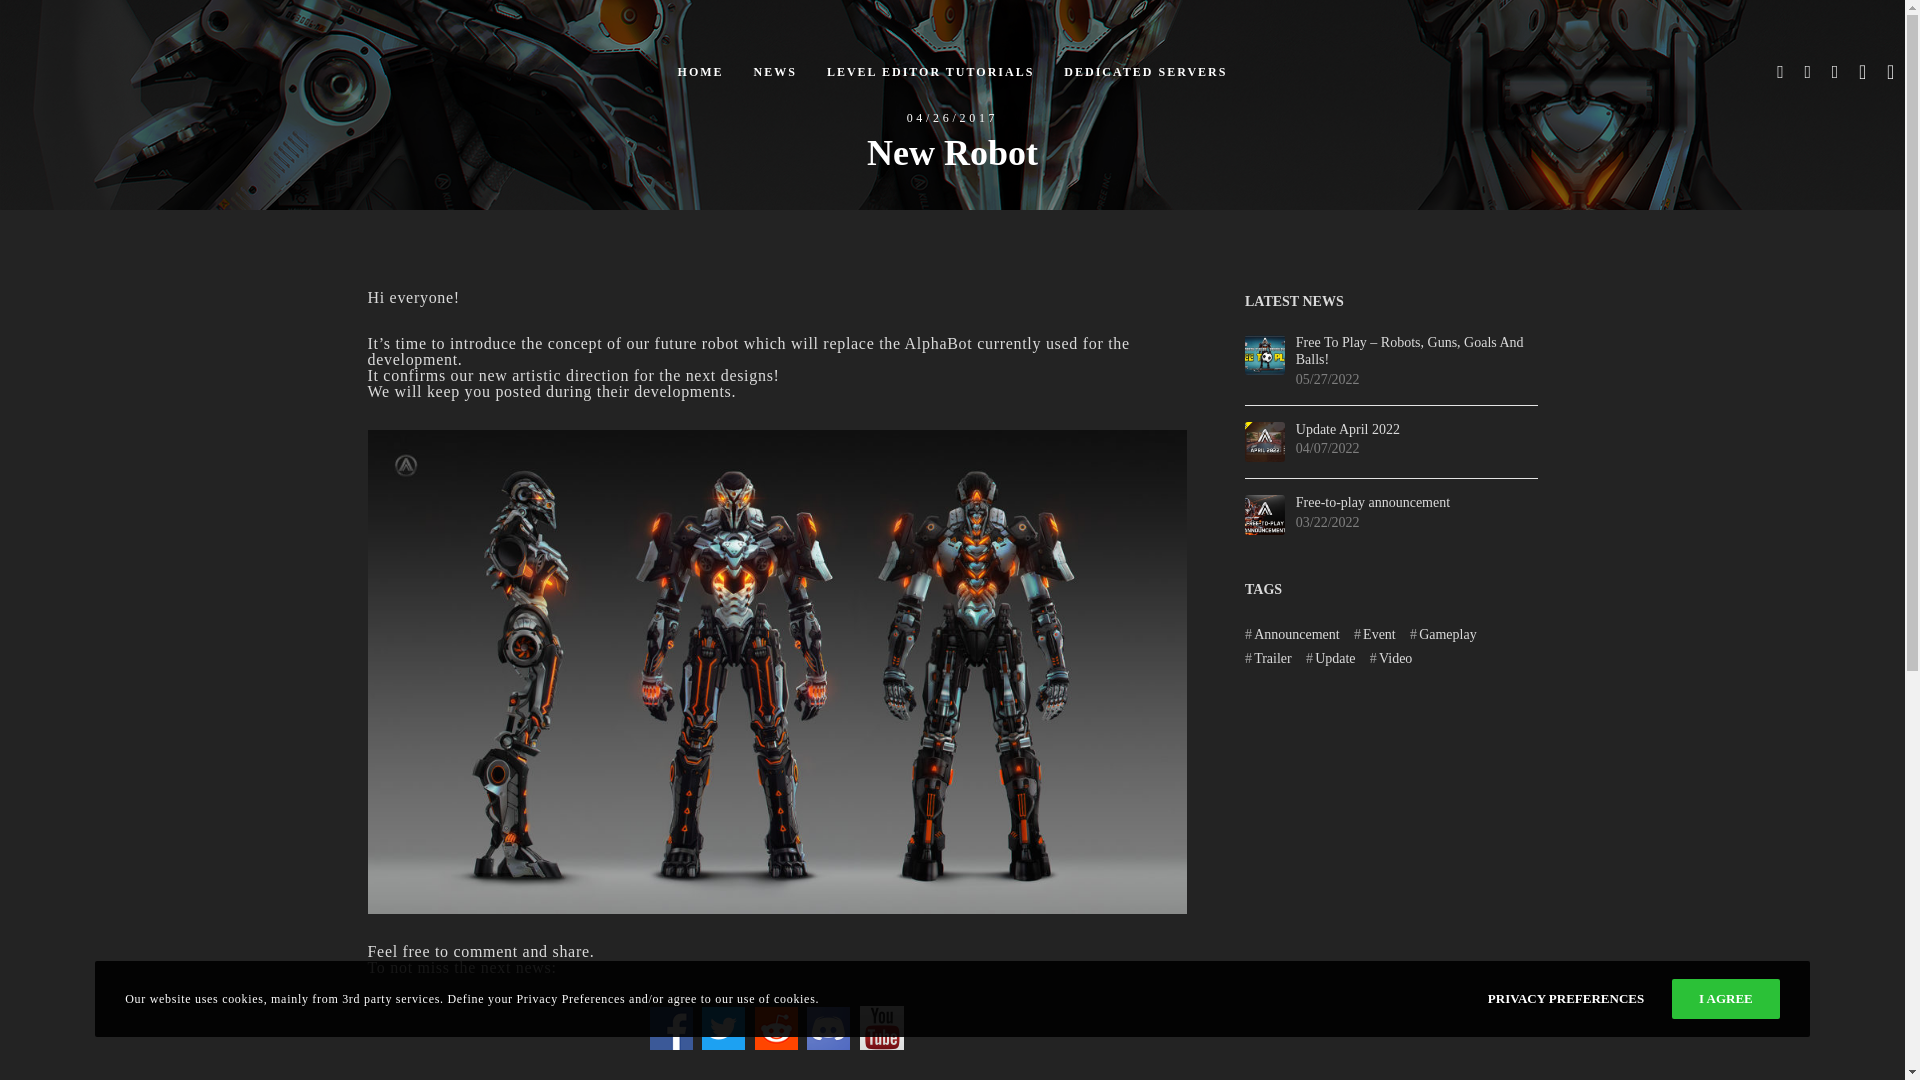 This screenshot has height=1080, width=1920. Describe the element at coordinates (1264, 514) in the screenshot. I see `Free-to-play announcement` at that location.